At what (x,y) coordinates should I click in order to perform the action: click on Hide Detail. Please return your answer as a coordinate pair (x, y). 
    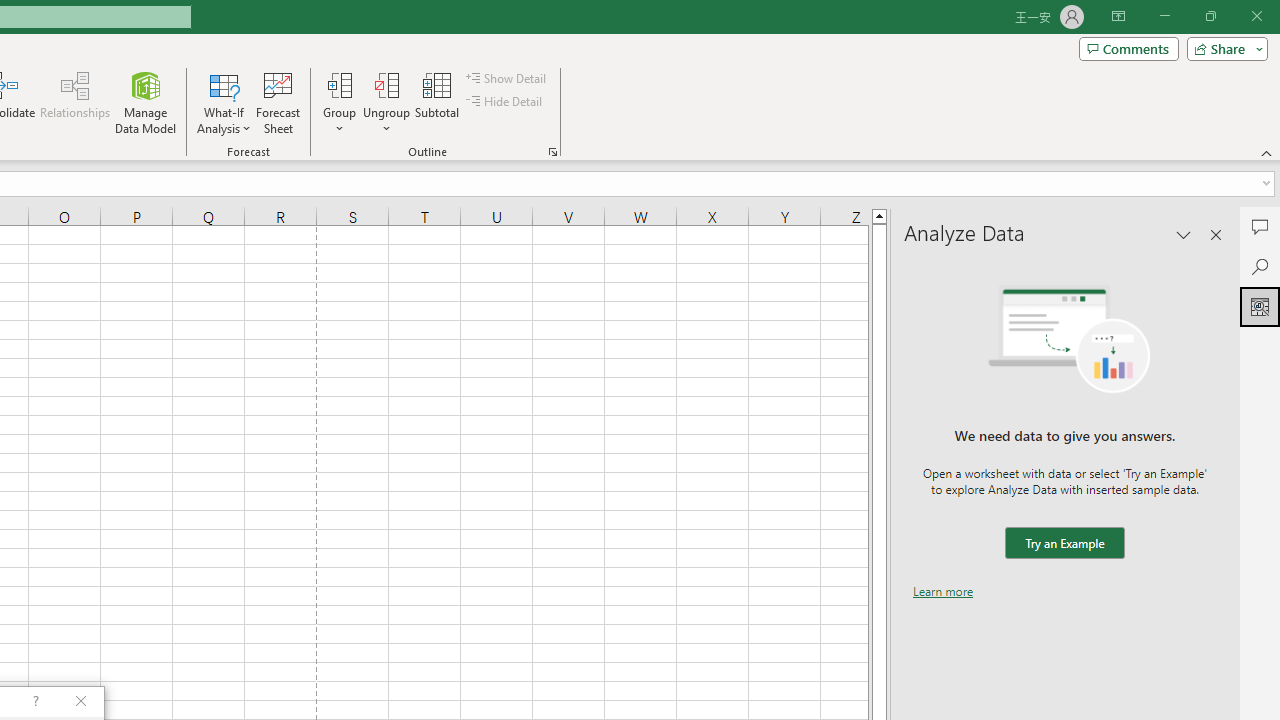
    Looking at the image, I should click on (506, 102).